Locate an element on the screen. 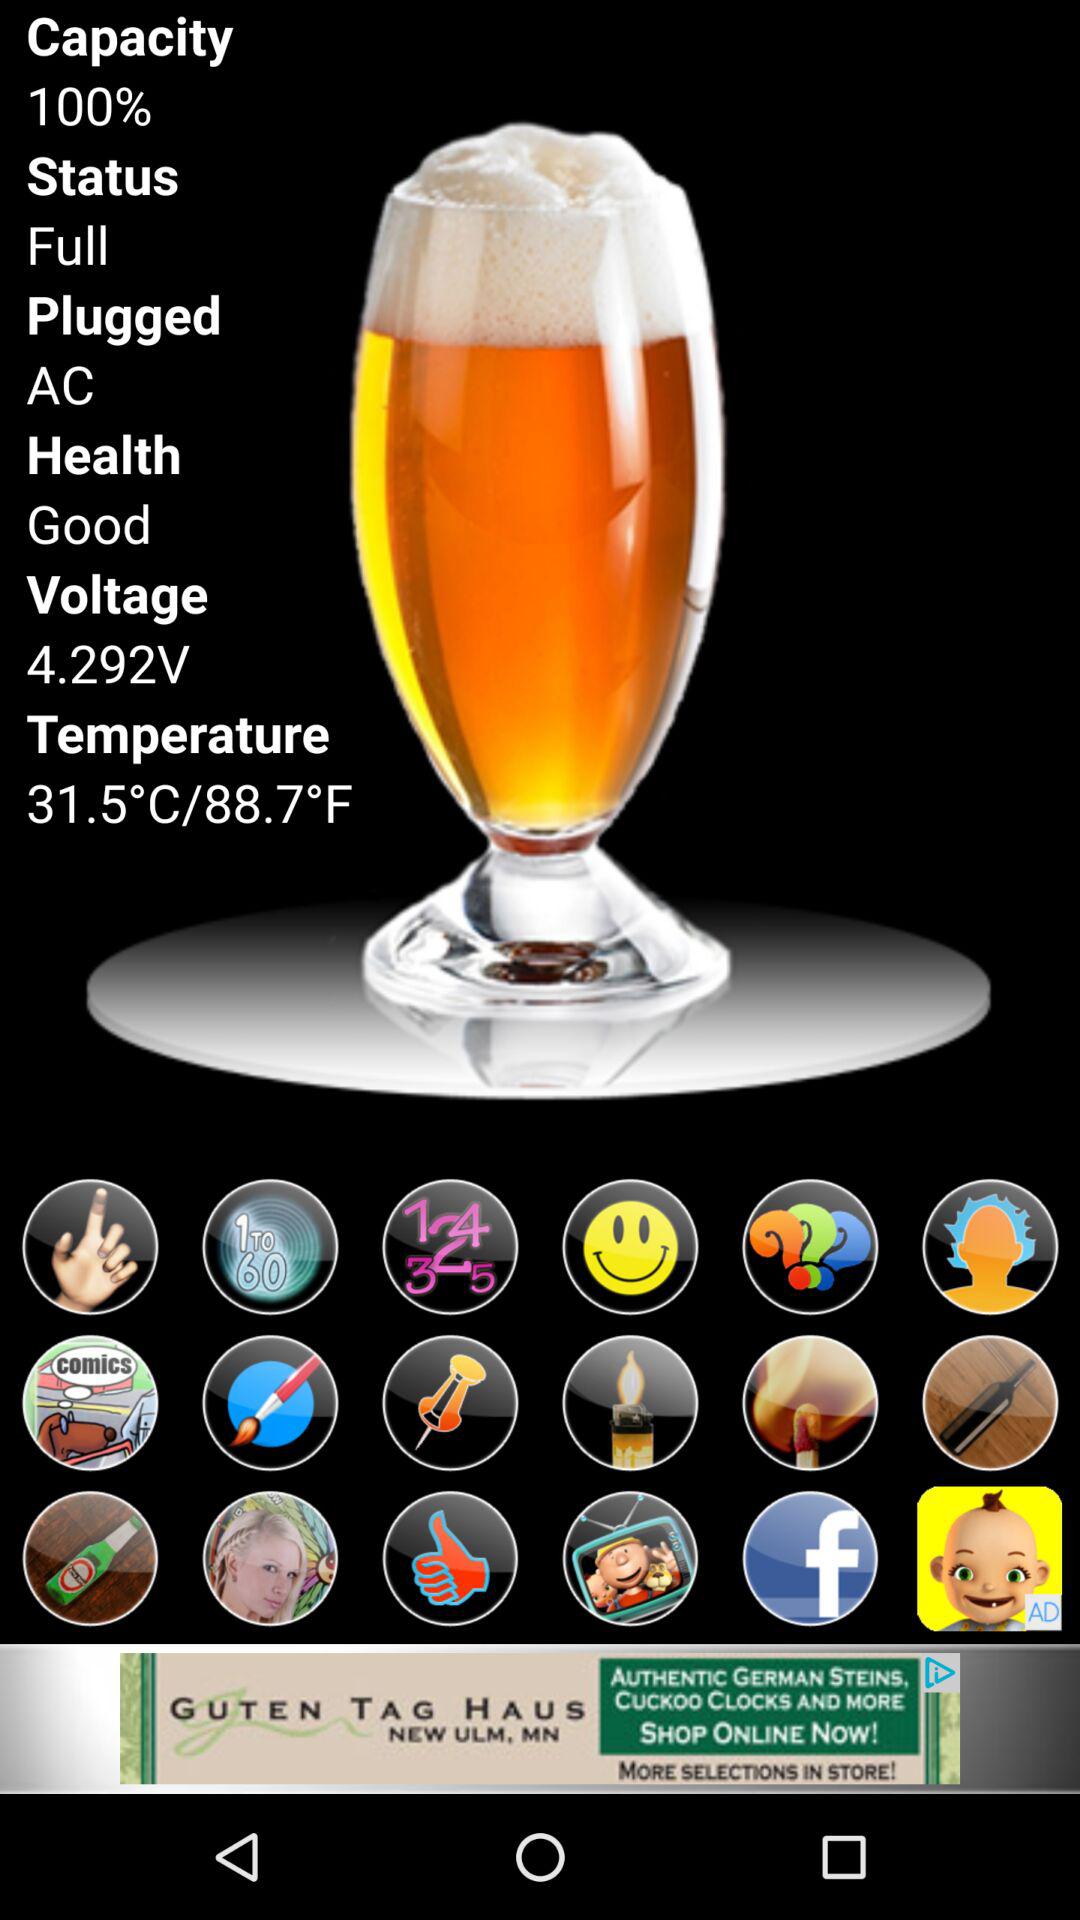 The image size is (1080, 1920). click the icon is located at coordinates (270, 1247).